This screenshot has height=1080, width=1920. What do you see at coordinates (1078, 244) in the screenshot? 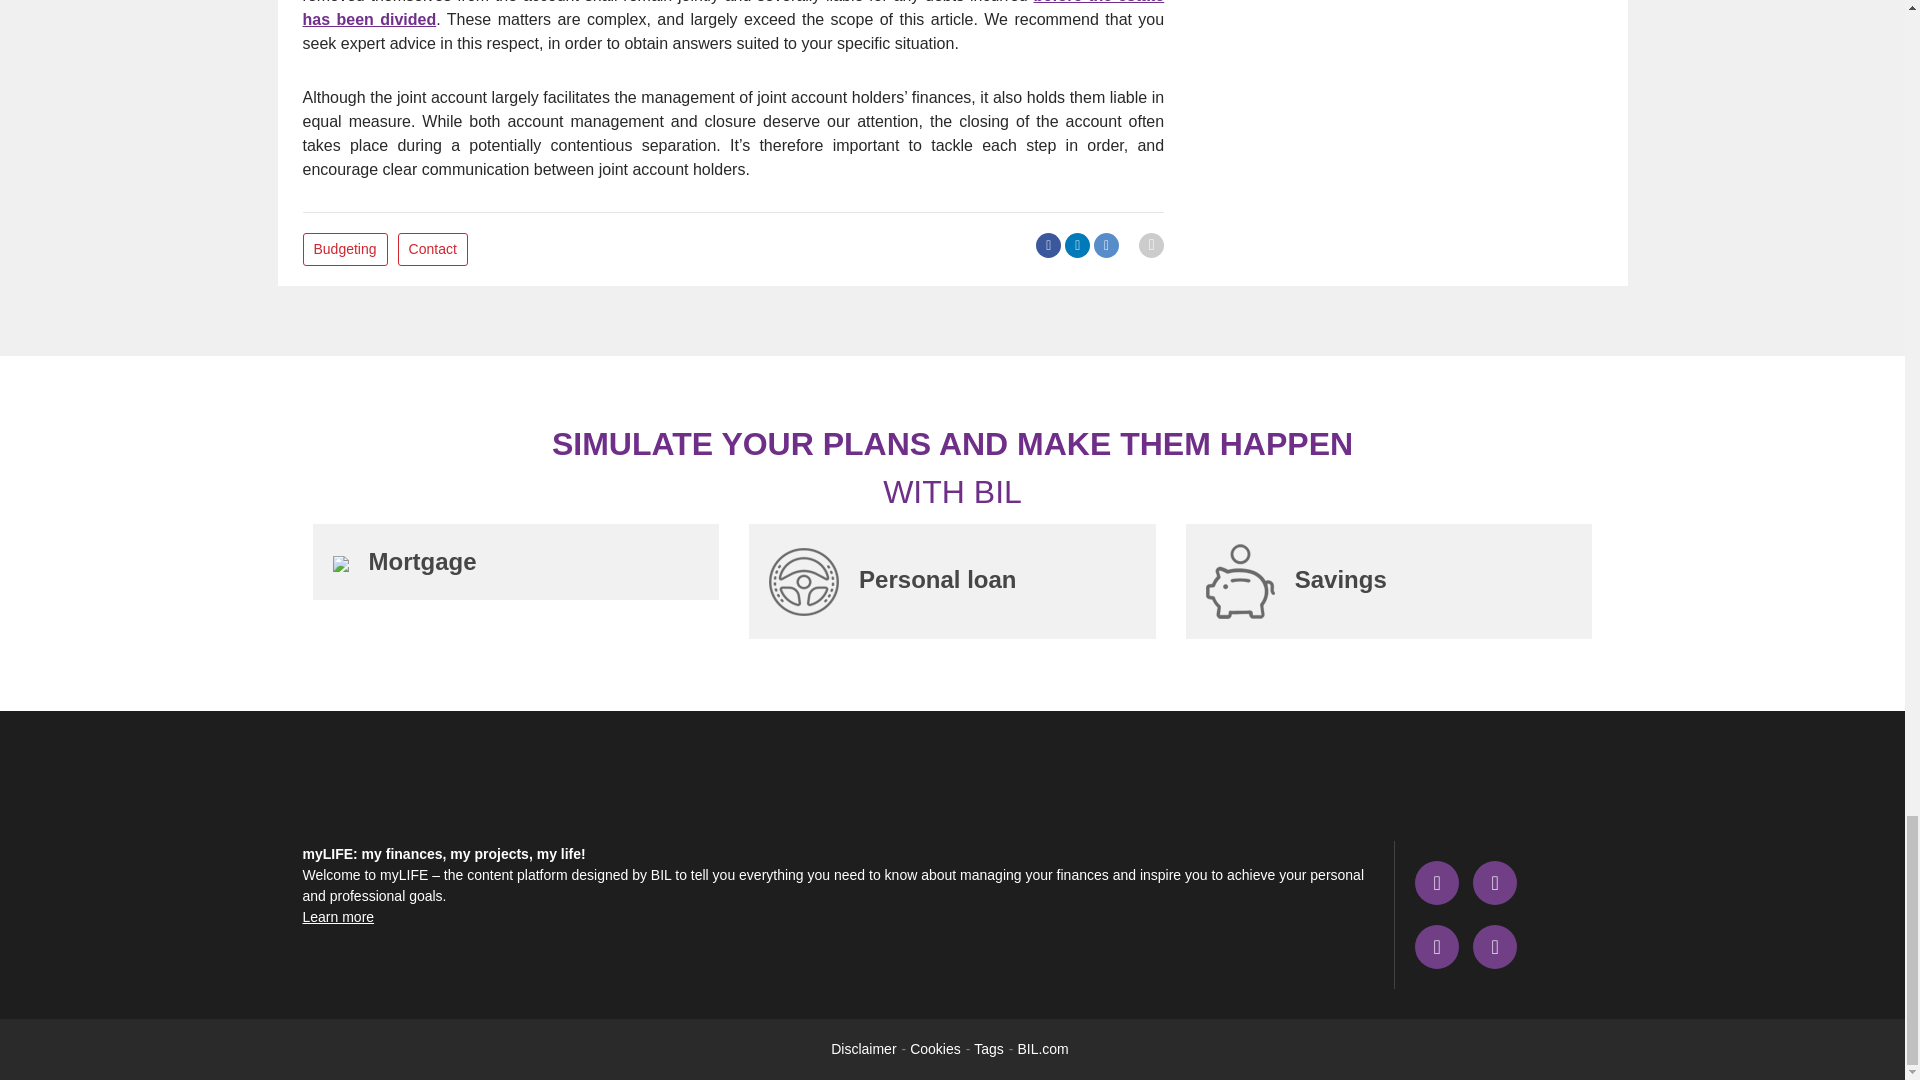
I see `Share on LinkedIn` at bounding box center [1078, 244].